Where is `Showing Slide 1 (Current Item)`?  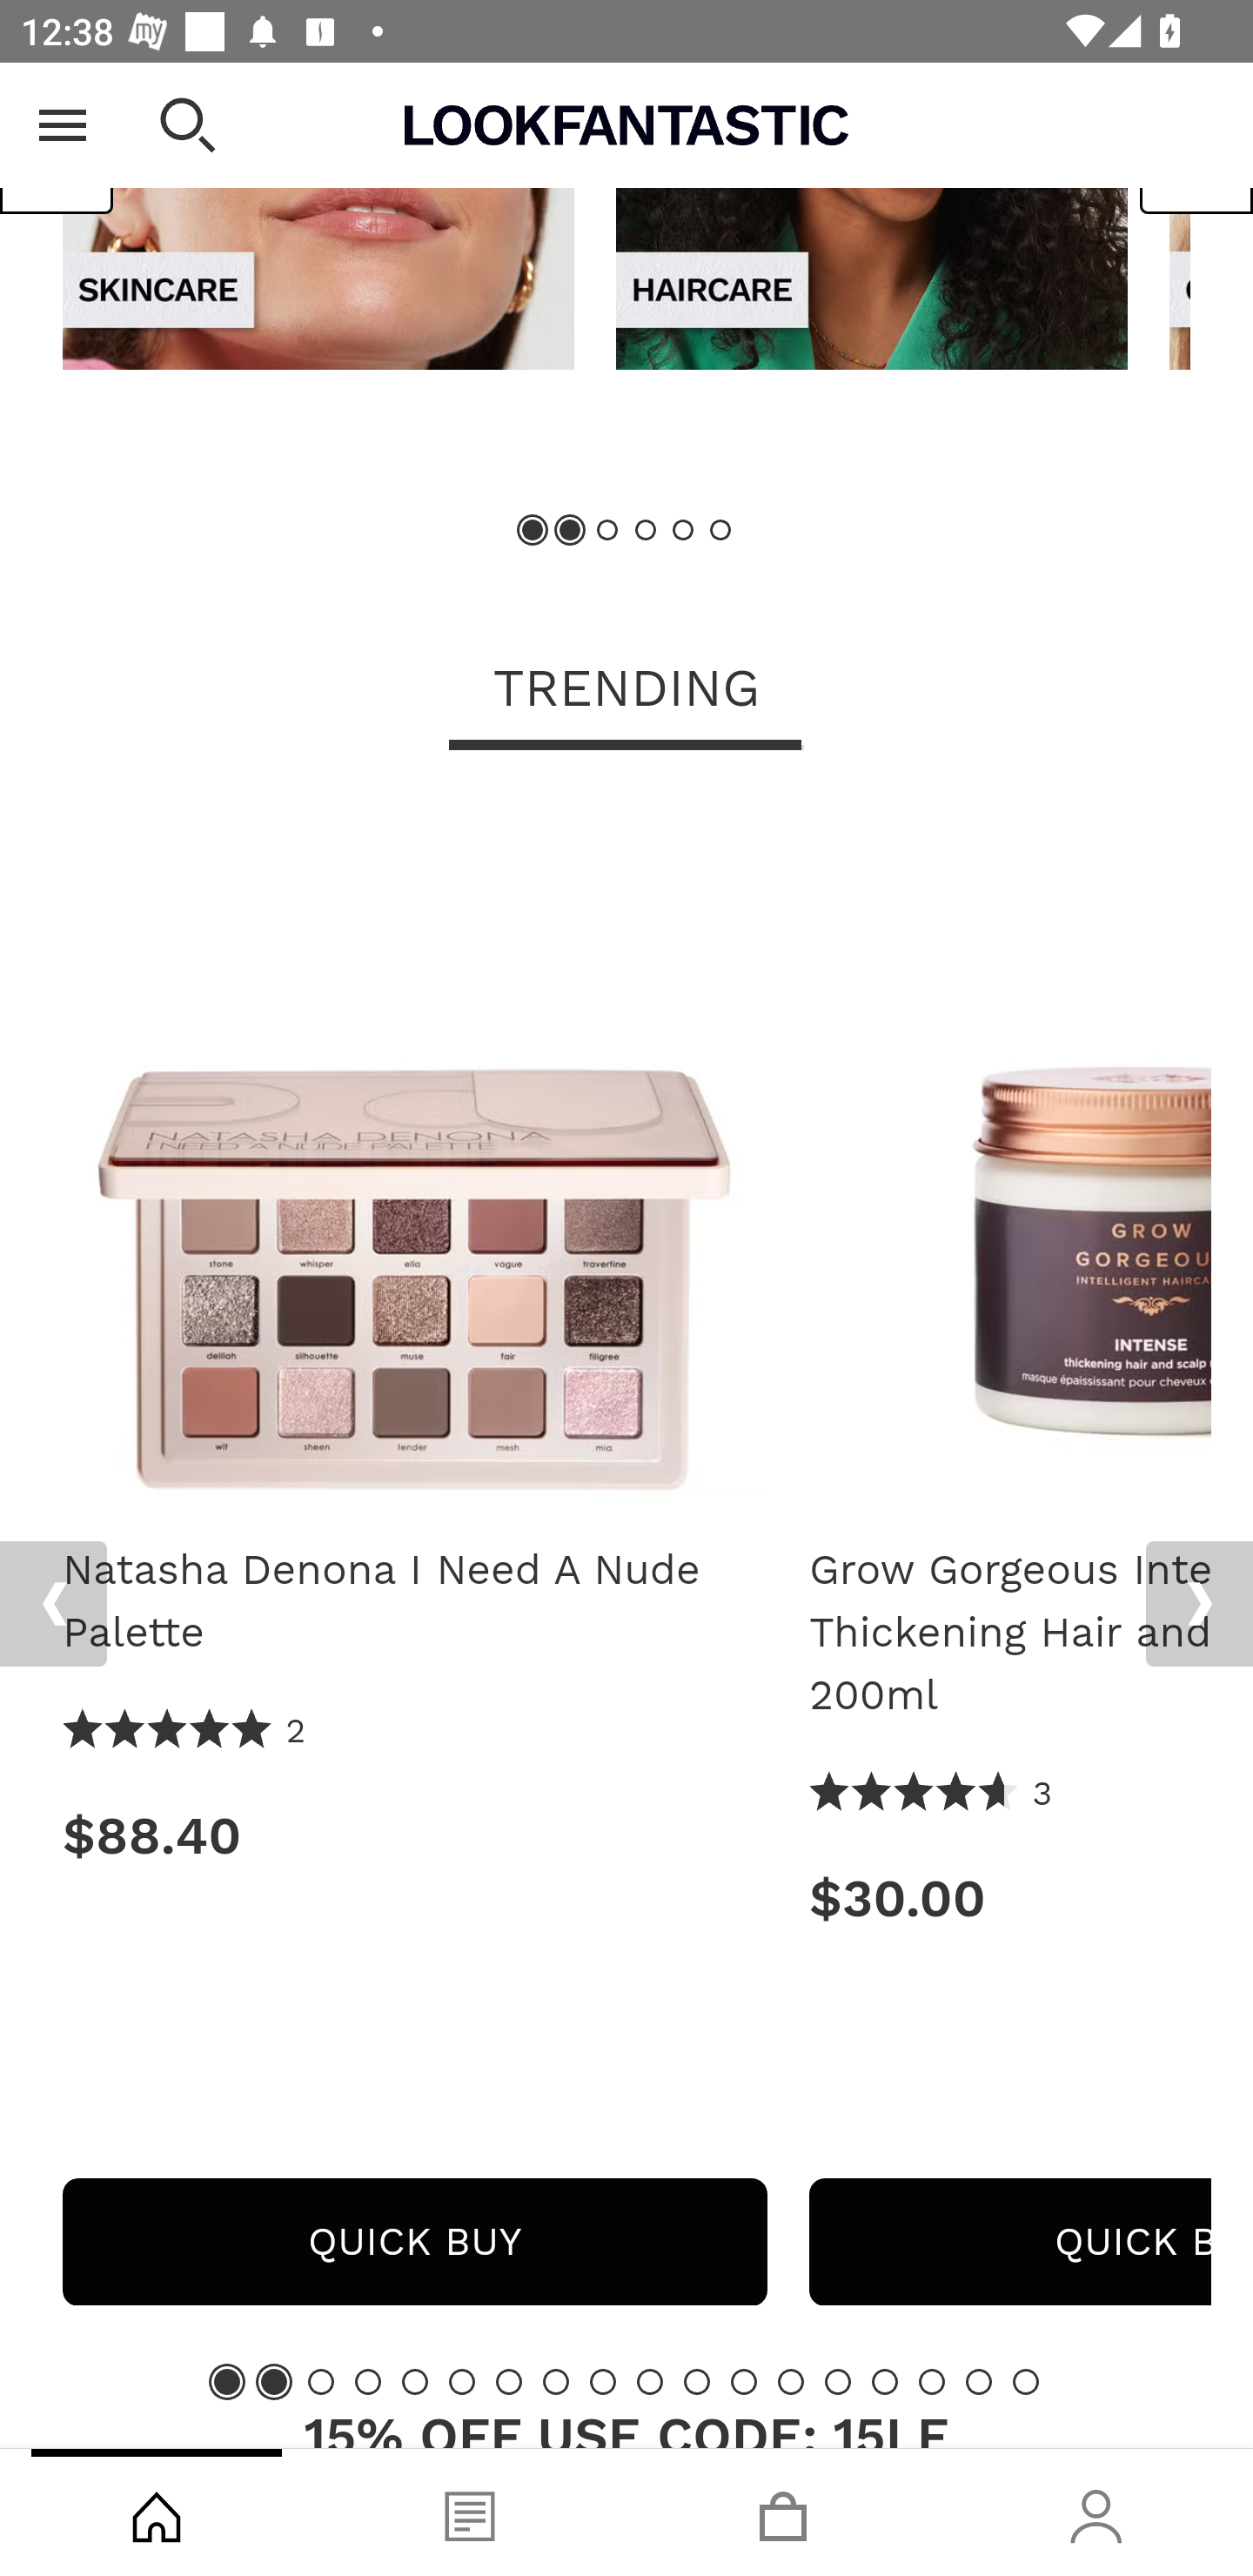 Showing Slide 1 (Current Item) is located at coordinates (533, 531).